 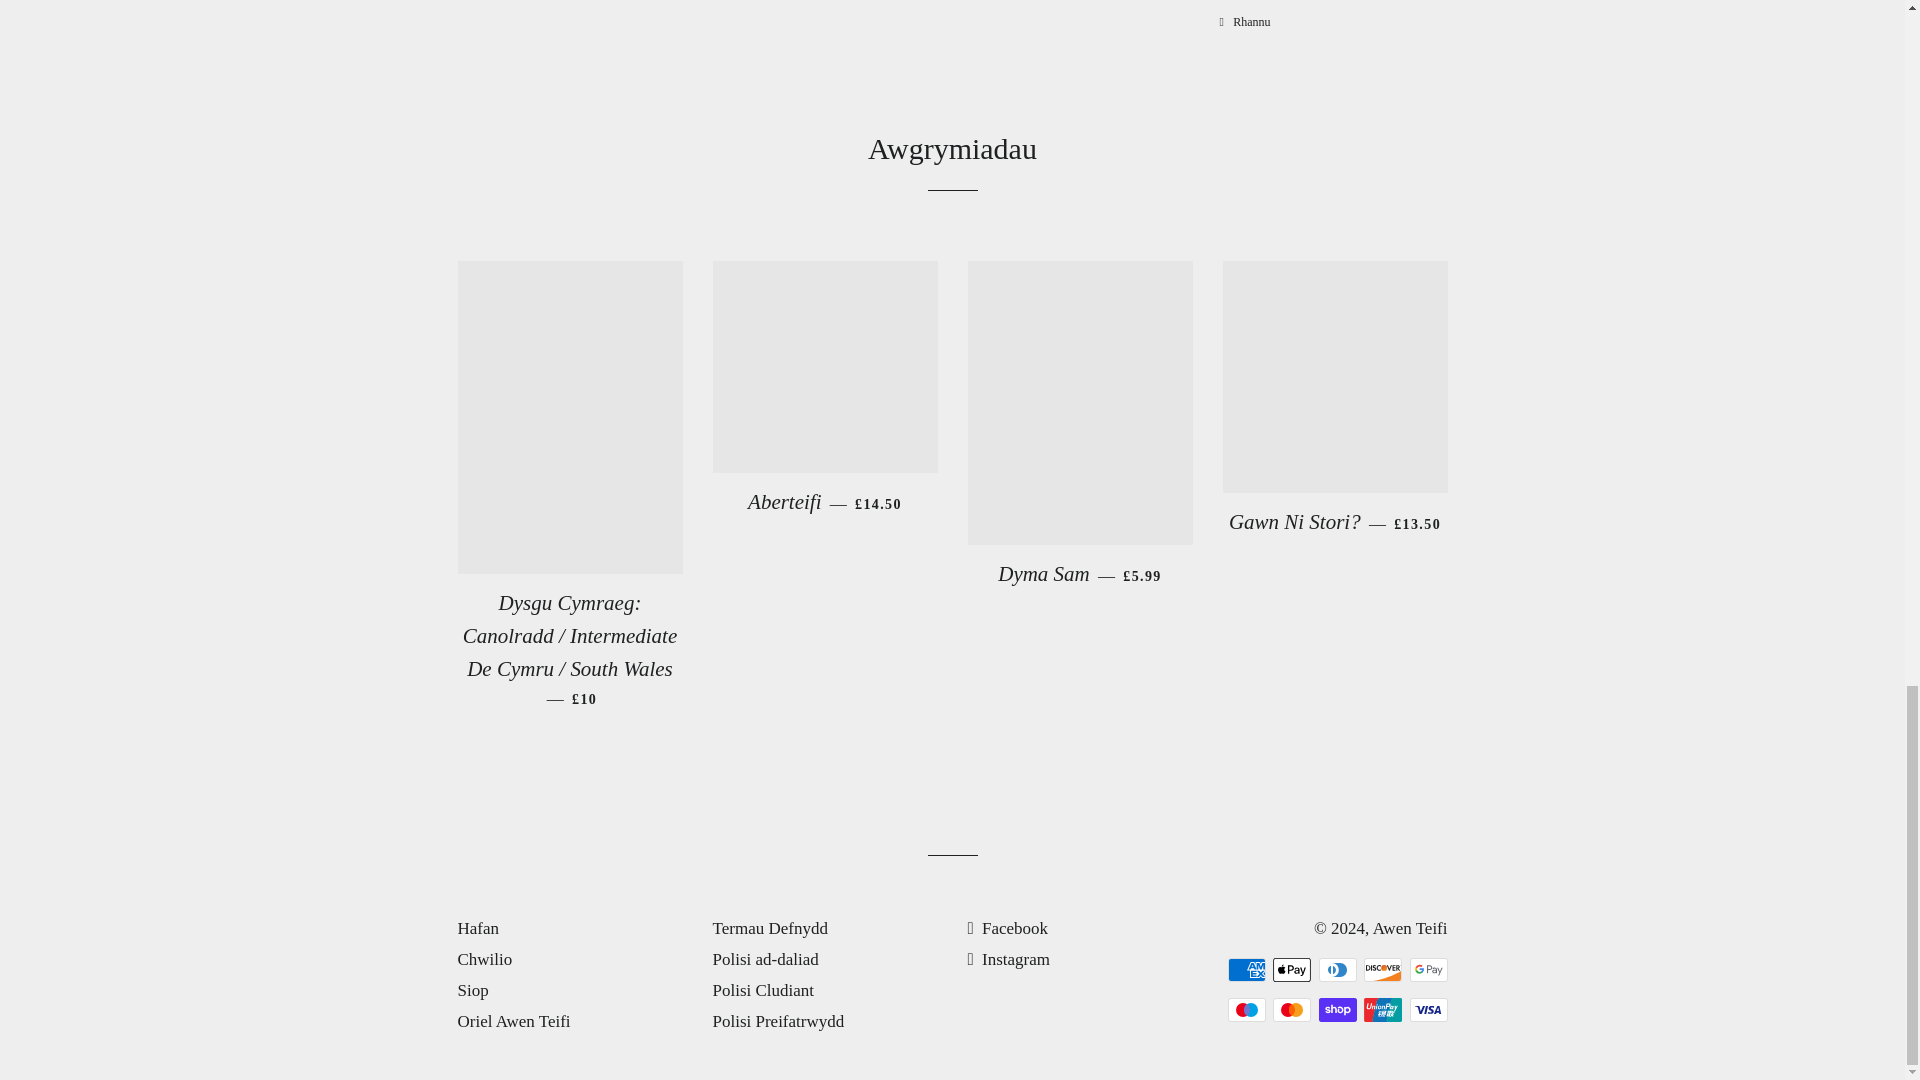 What do you see at coordinates (1382, 969) in the screenshot?
I see `Discover` at bounding box center [1382, 969].